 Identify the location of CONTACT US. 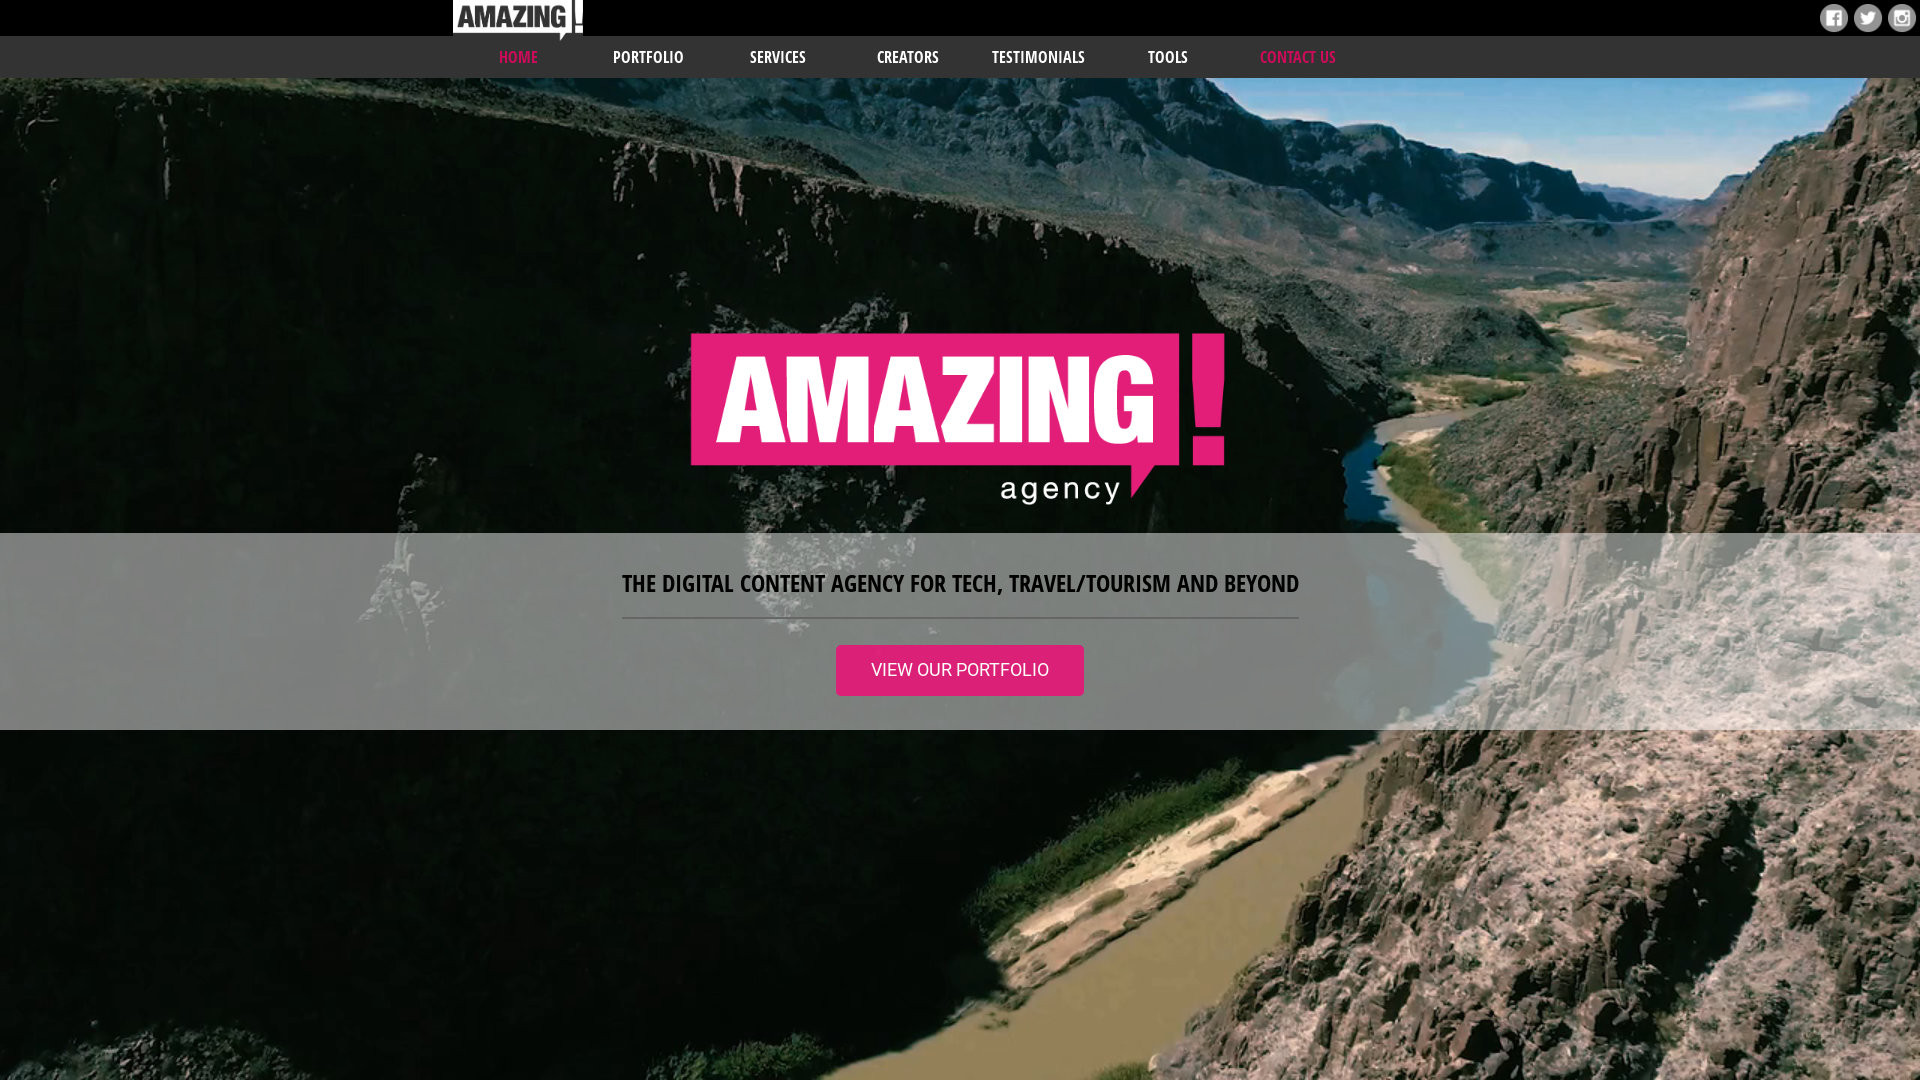
(1298, 56).